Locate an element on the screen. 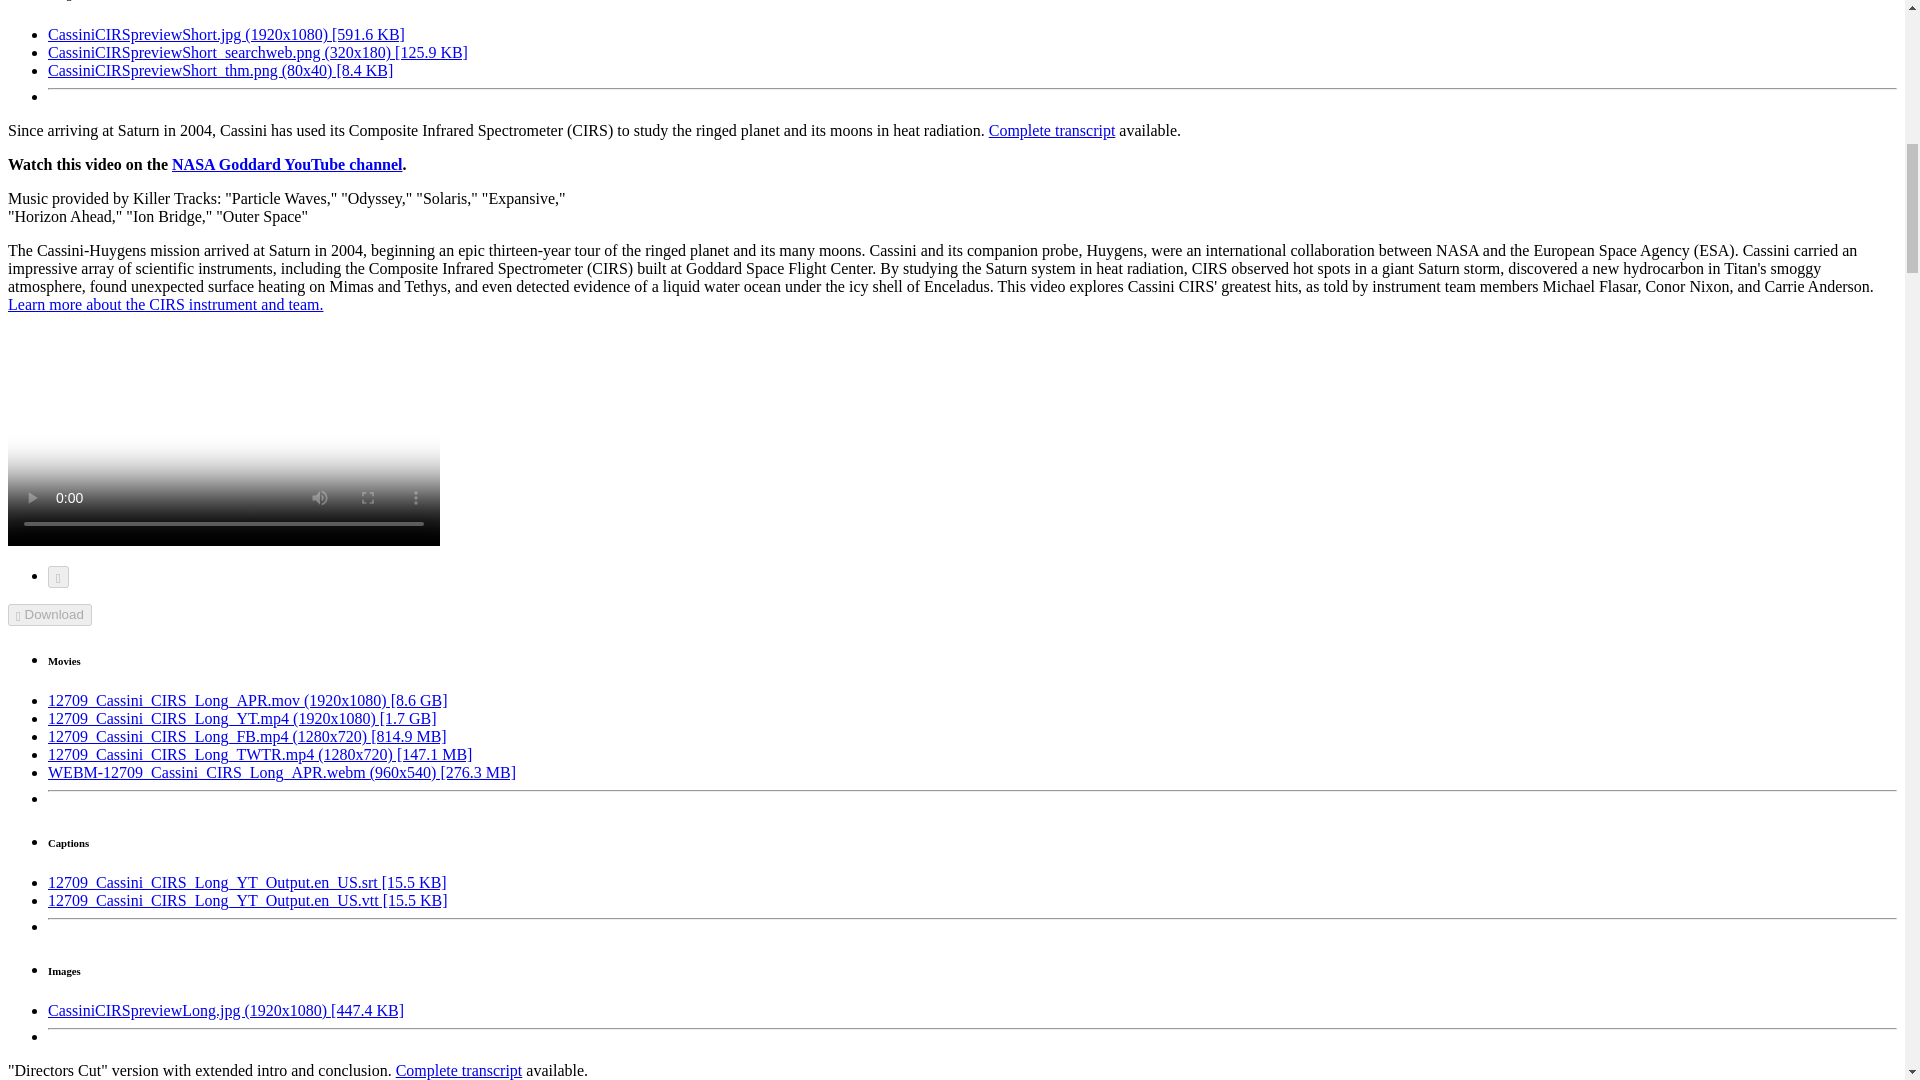  Learn more about the CIRS instrument and team. is located at coordinates (164, 304).